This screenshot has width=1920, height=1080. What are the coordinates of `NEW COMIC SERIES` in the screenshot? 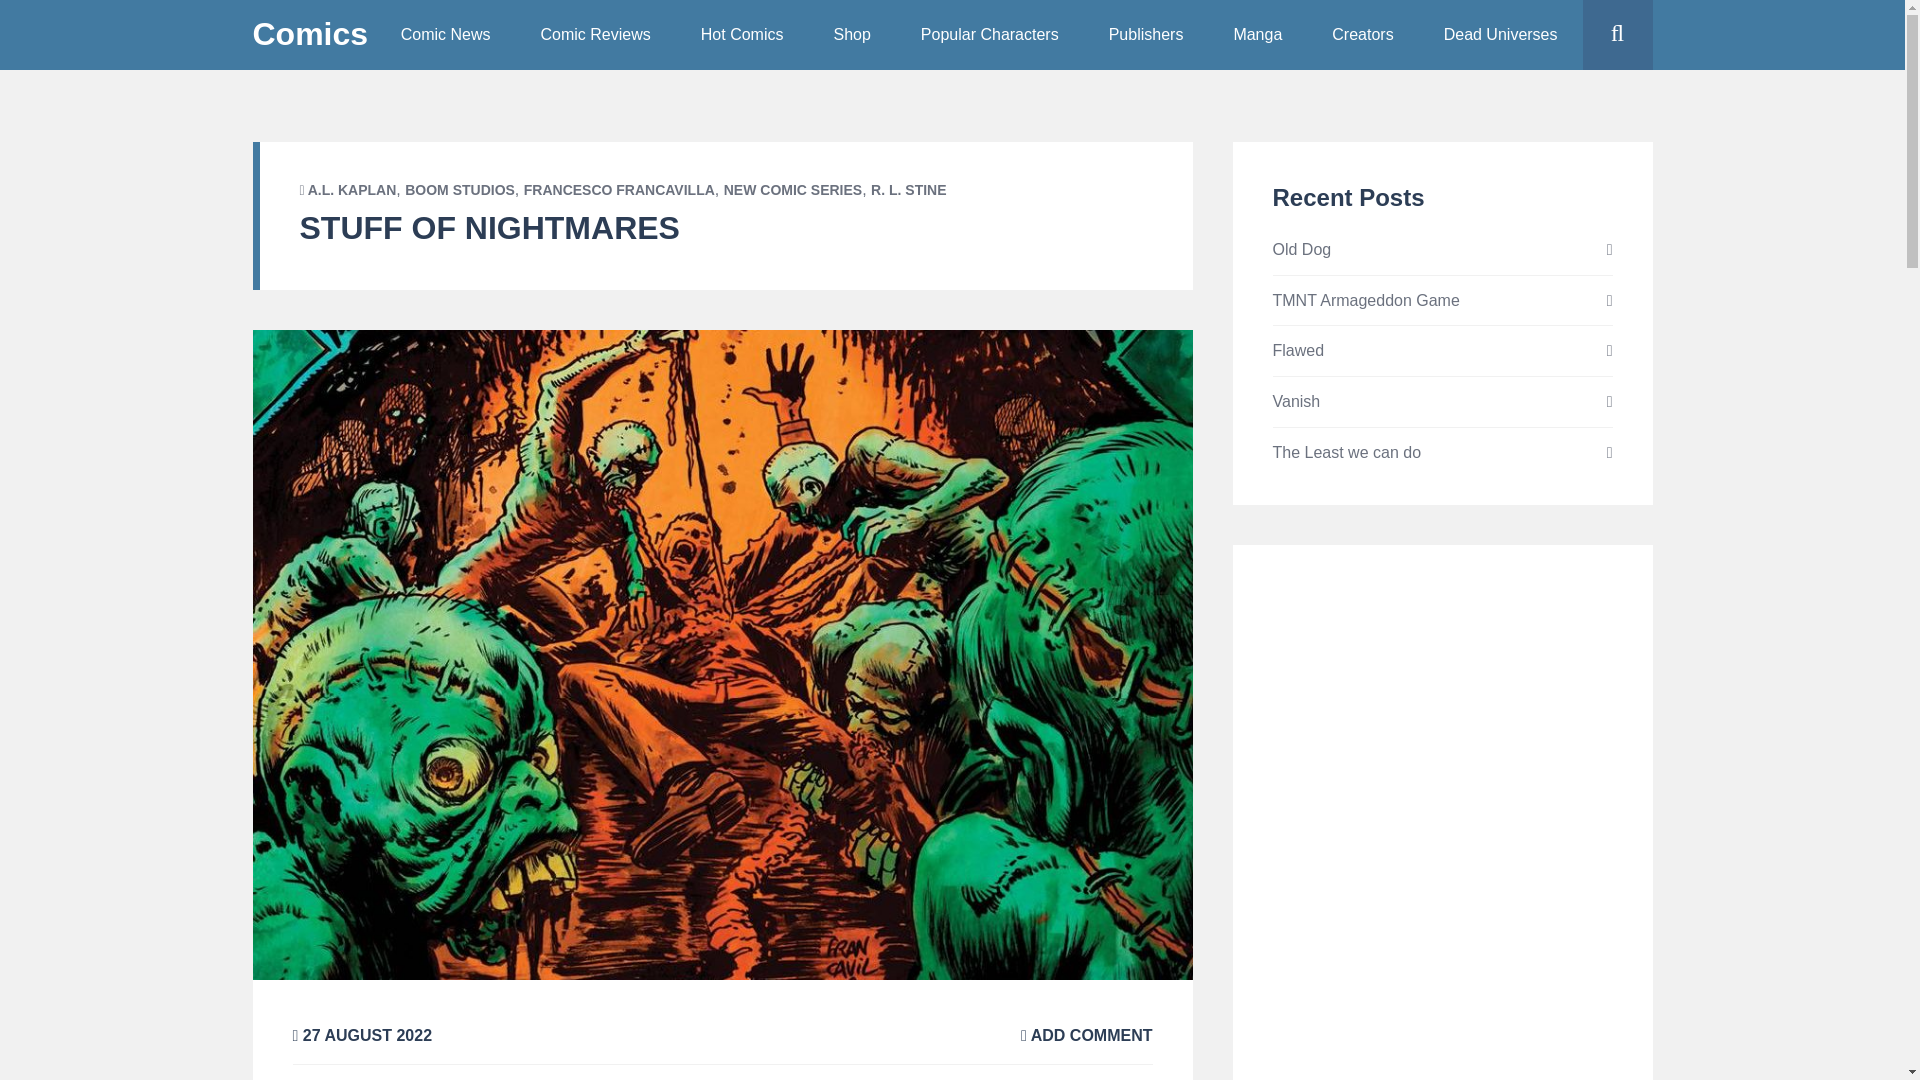 It's located at (792, 190).